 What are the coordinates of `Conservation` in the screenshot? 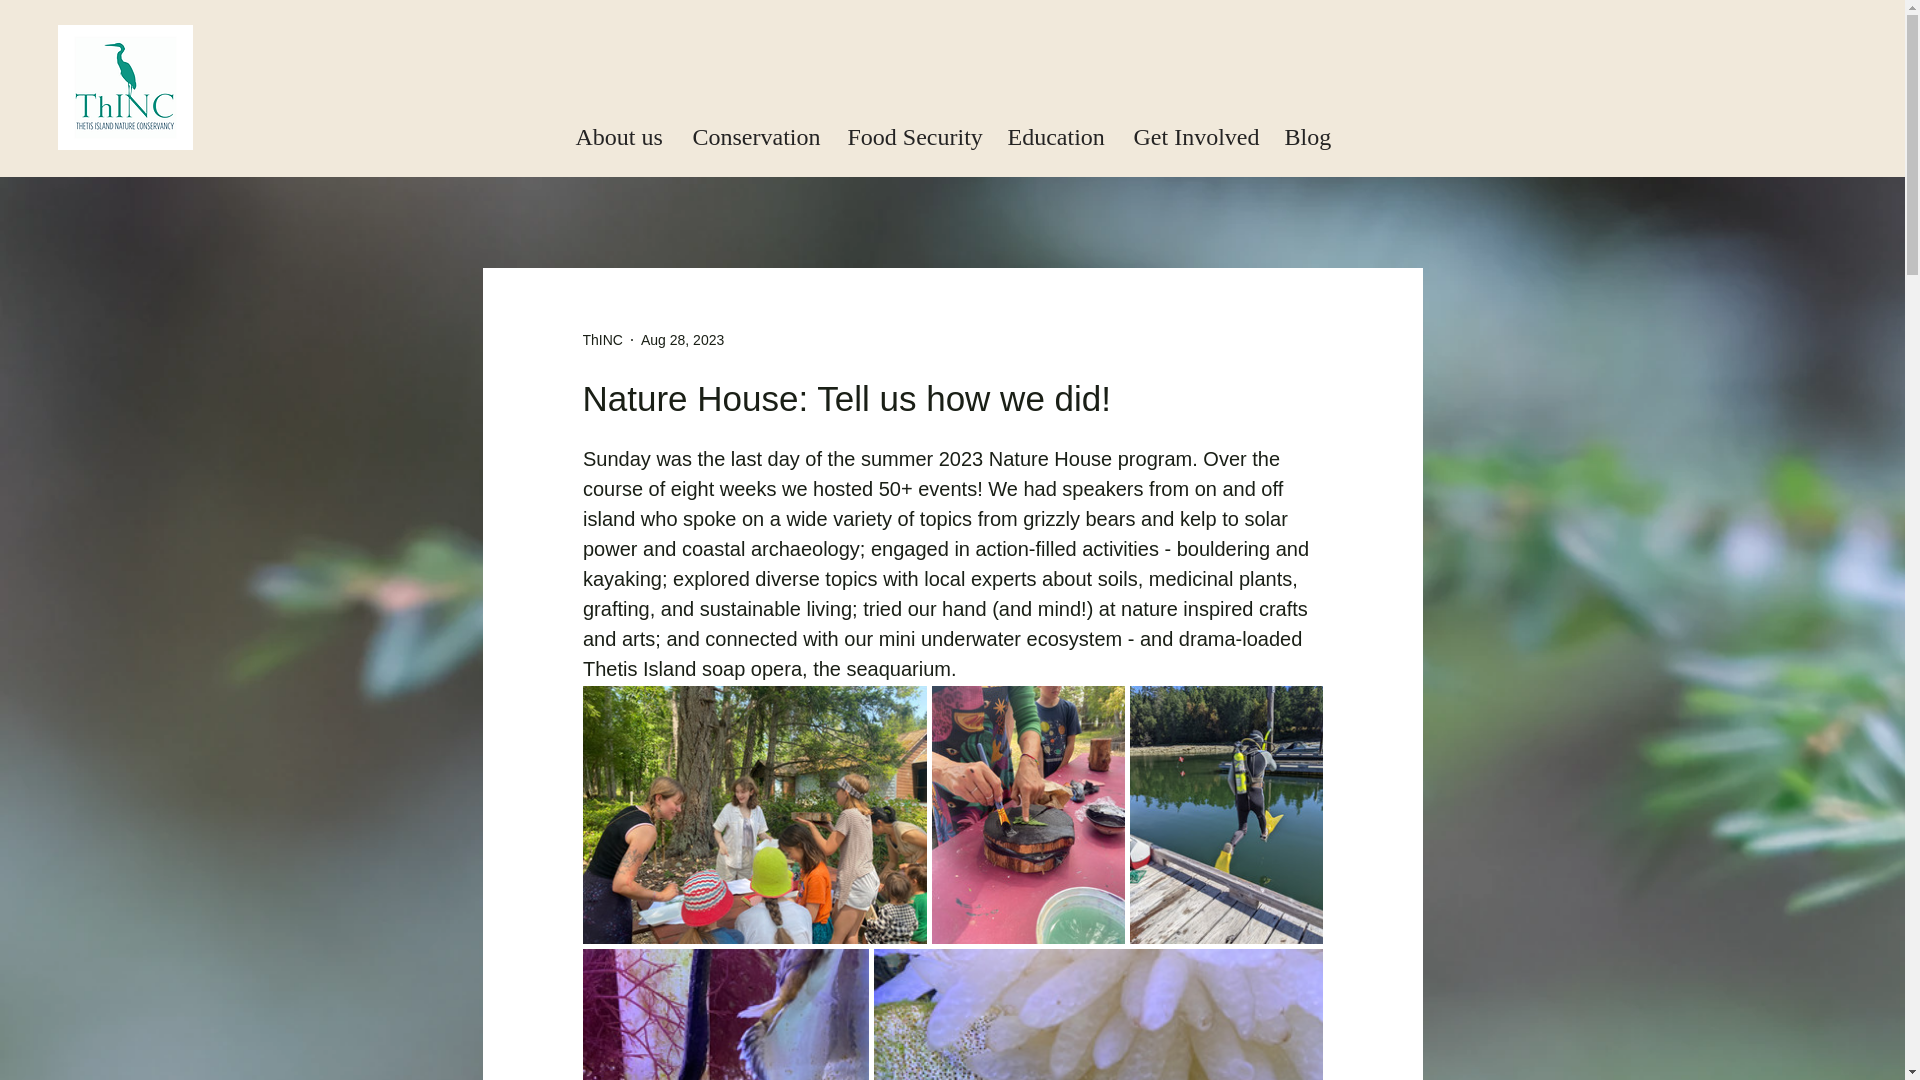 It's located at (753, 137).